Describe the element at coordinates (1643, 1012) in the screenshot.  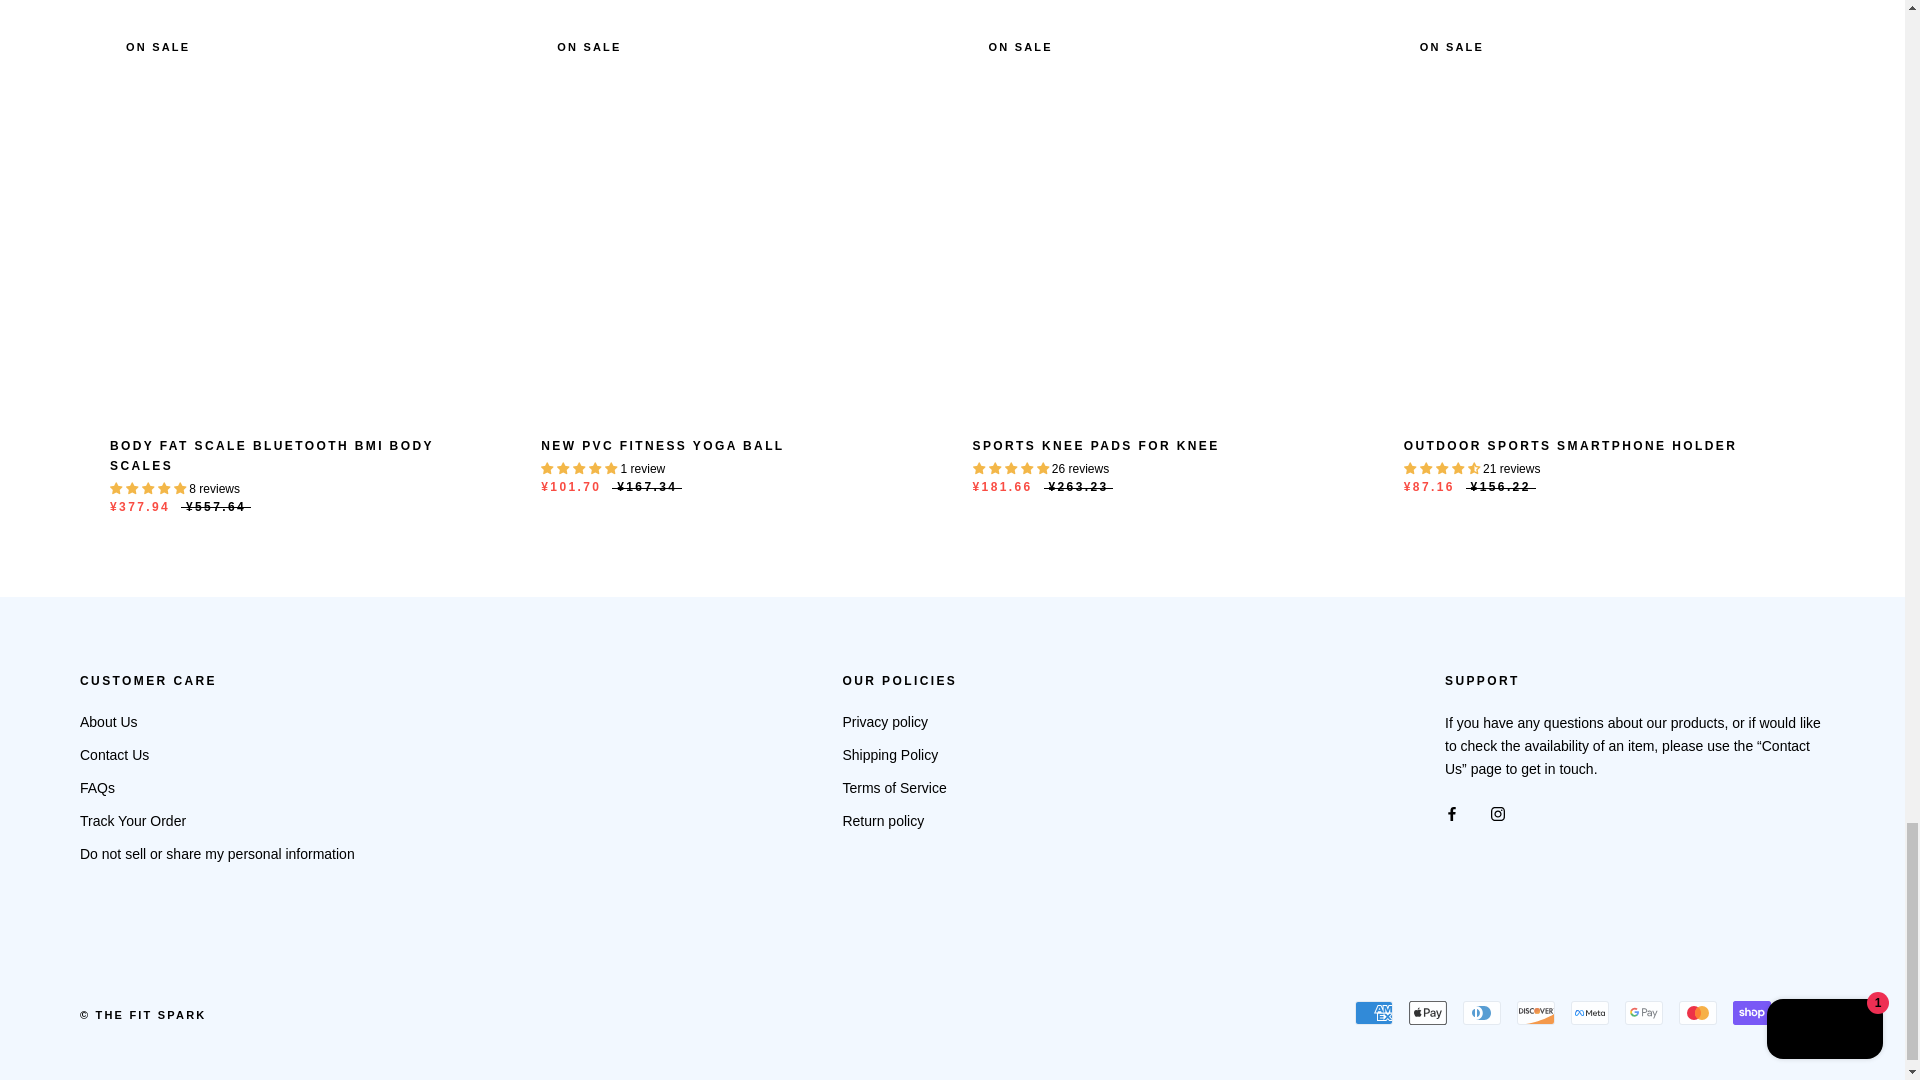
I see `Google Pay` at that location.